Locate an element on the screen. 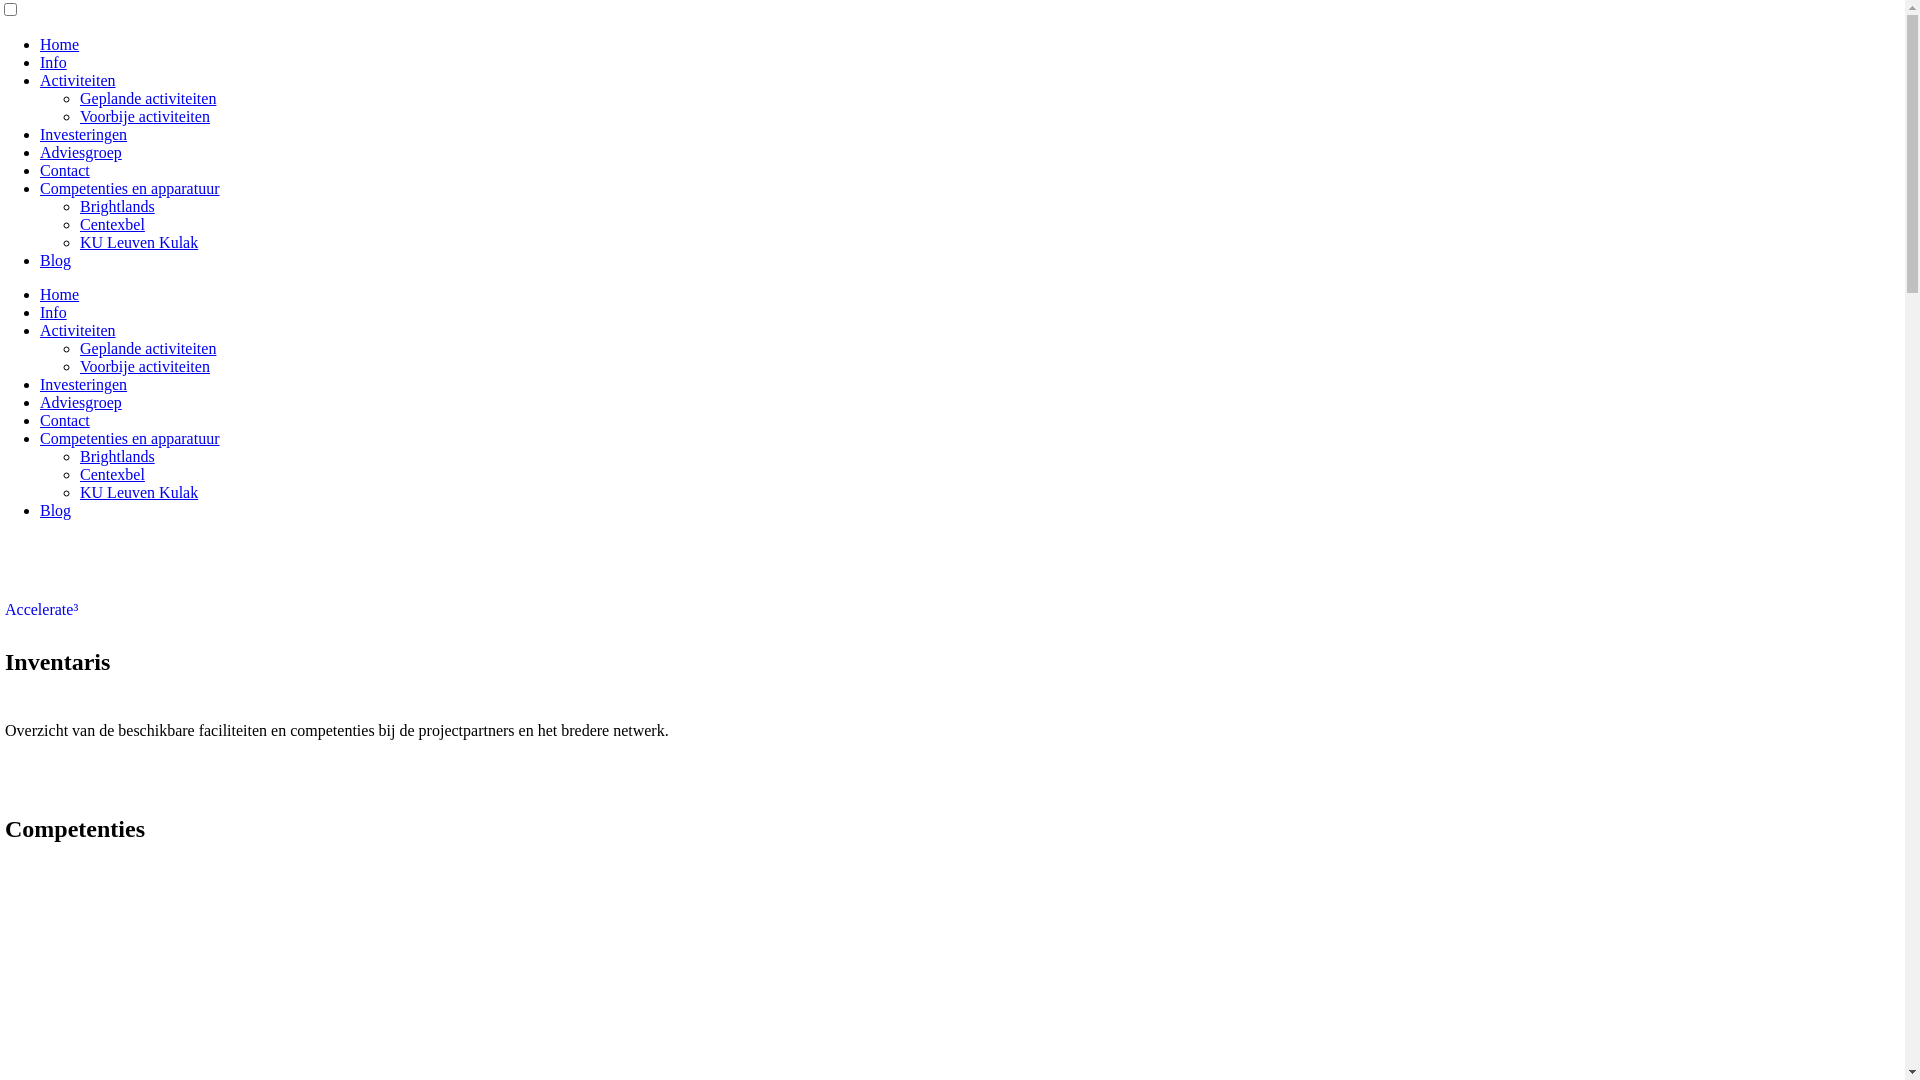  Blog is located at coordinates (56, 510).